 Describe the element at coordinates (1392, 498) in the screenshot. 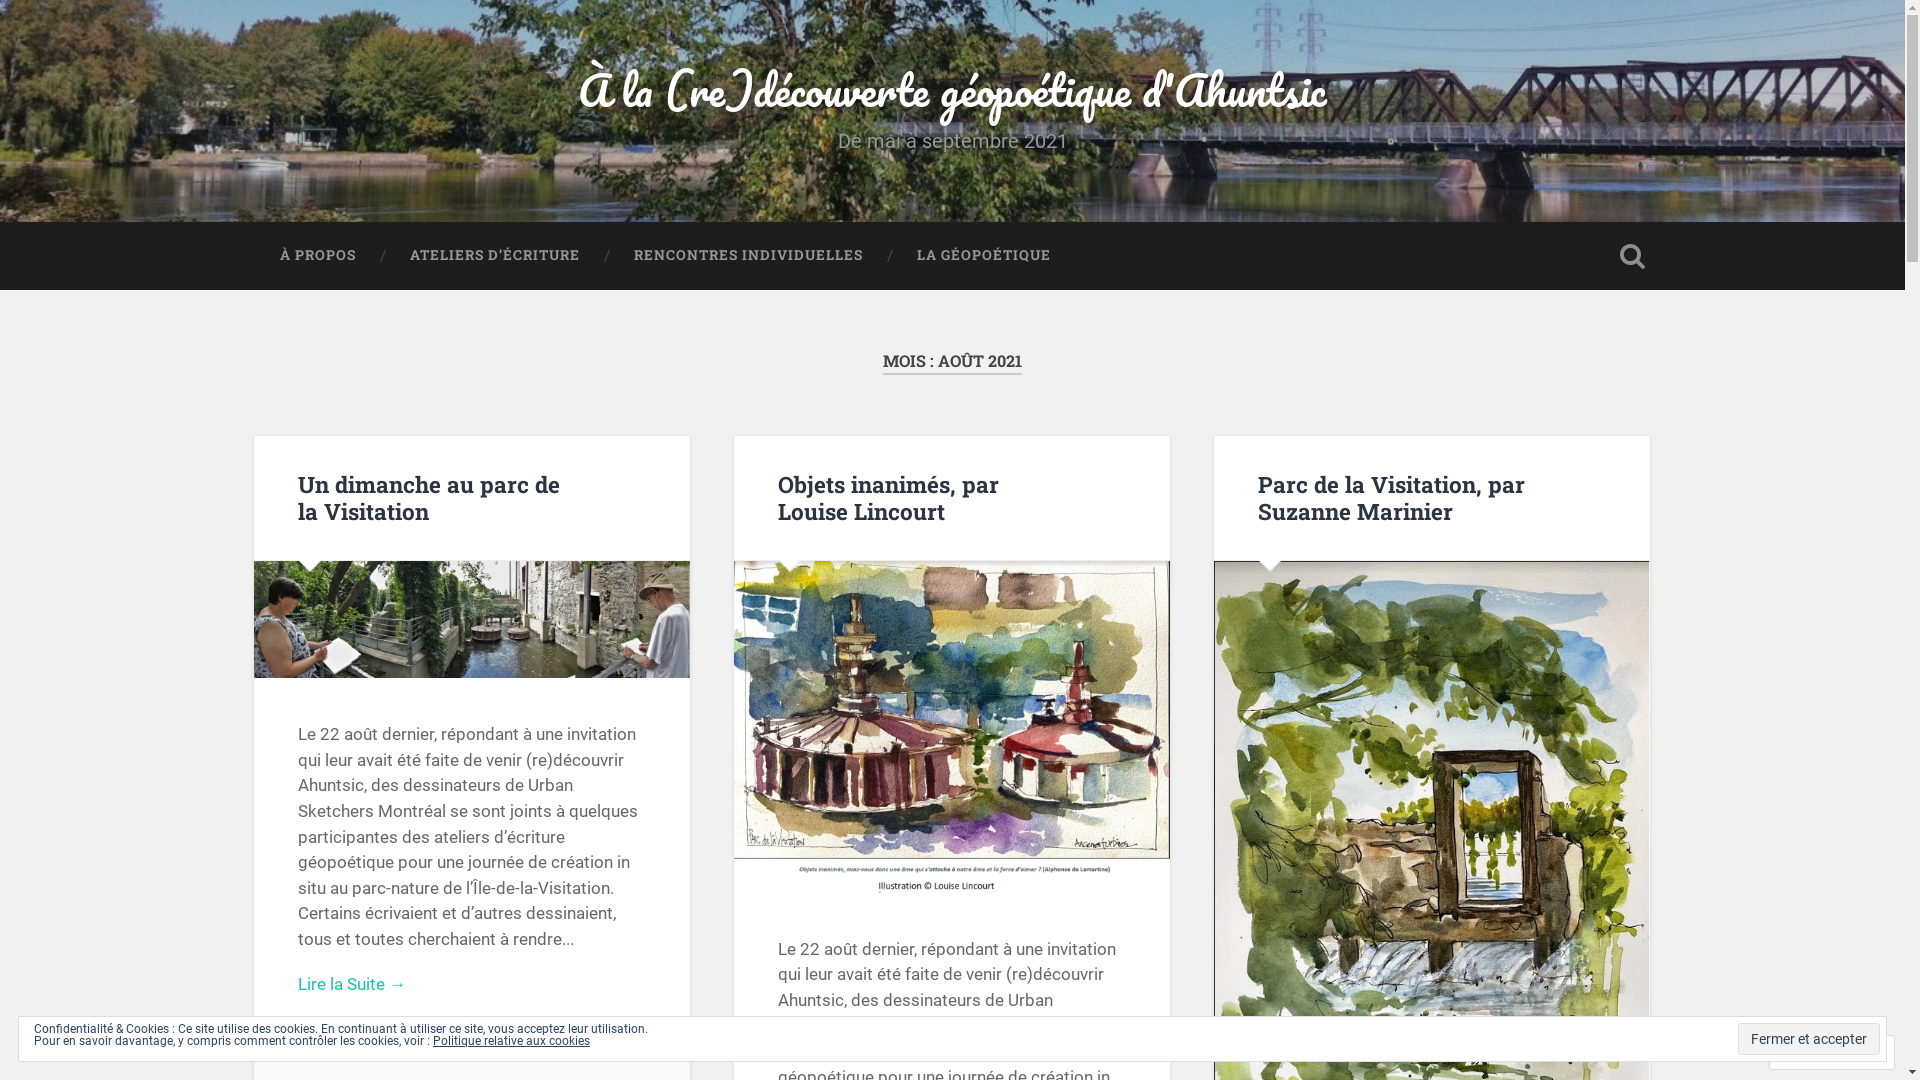

I see `Parc de la Visitation, par Suzanne Marinier` at that location.